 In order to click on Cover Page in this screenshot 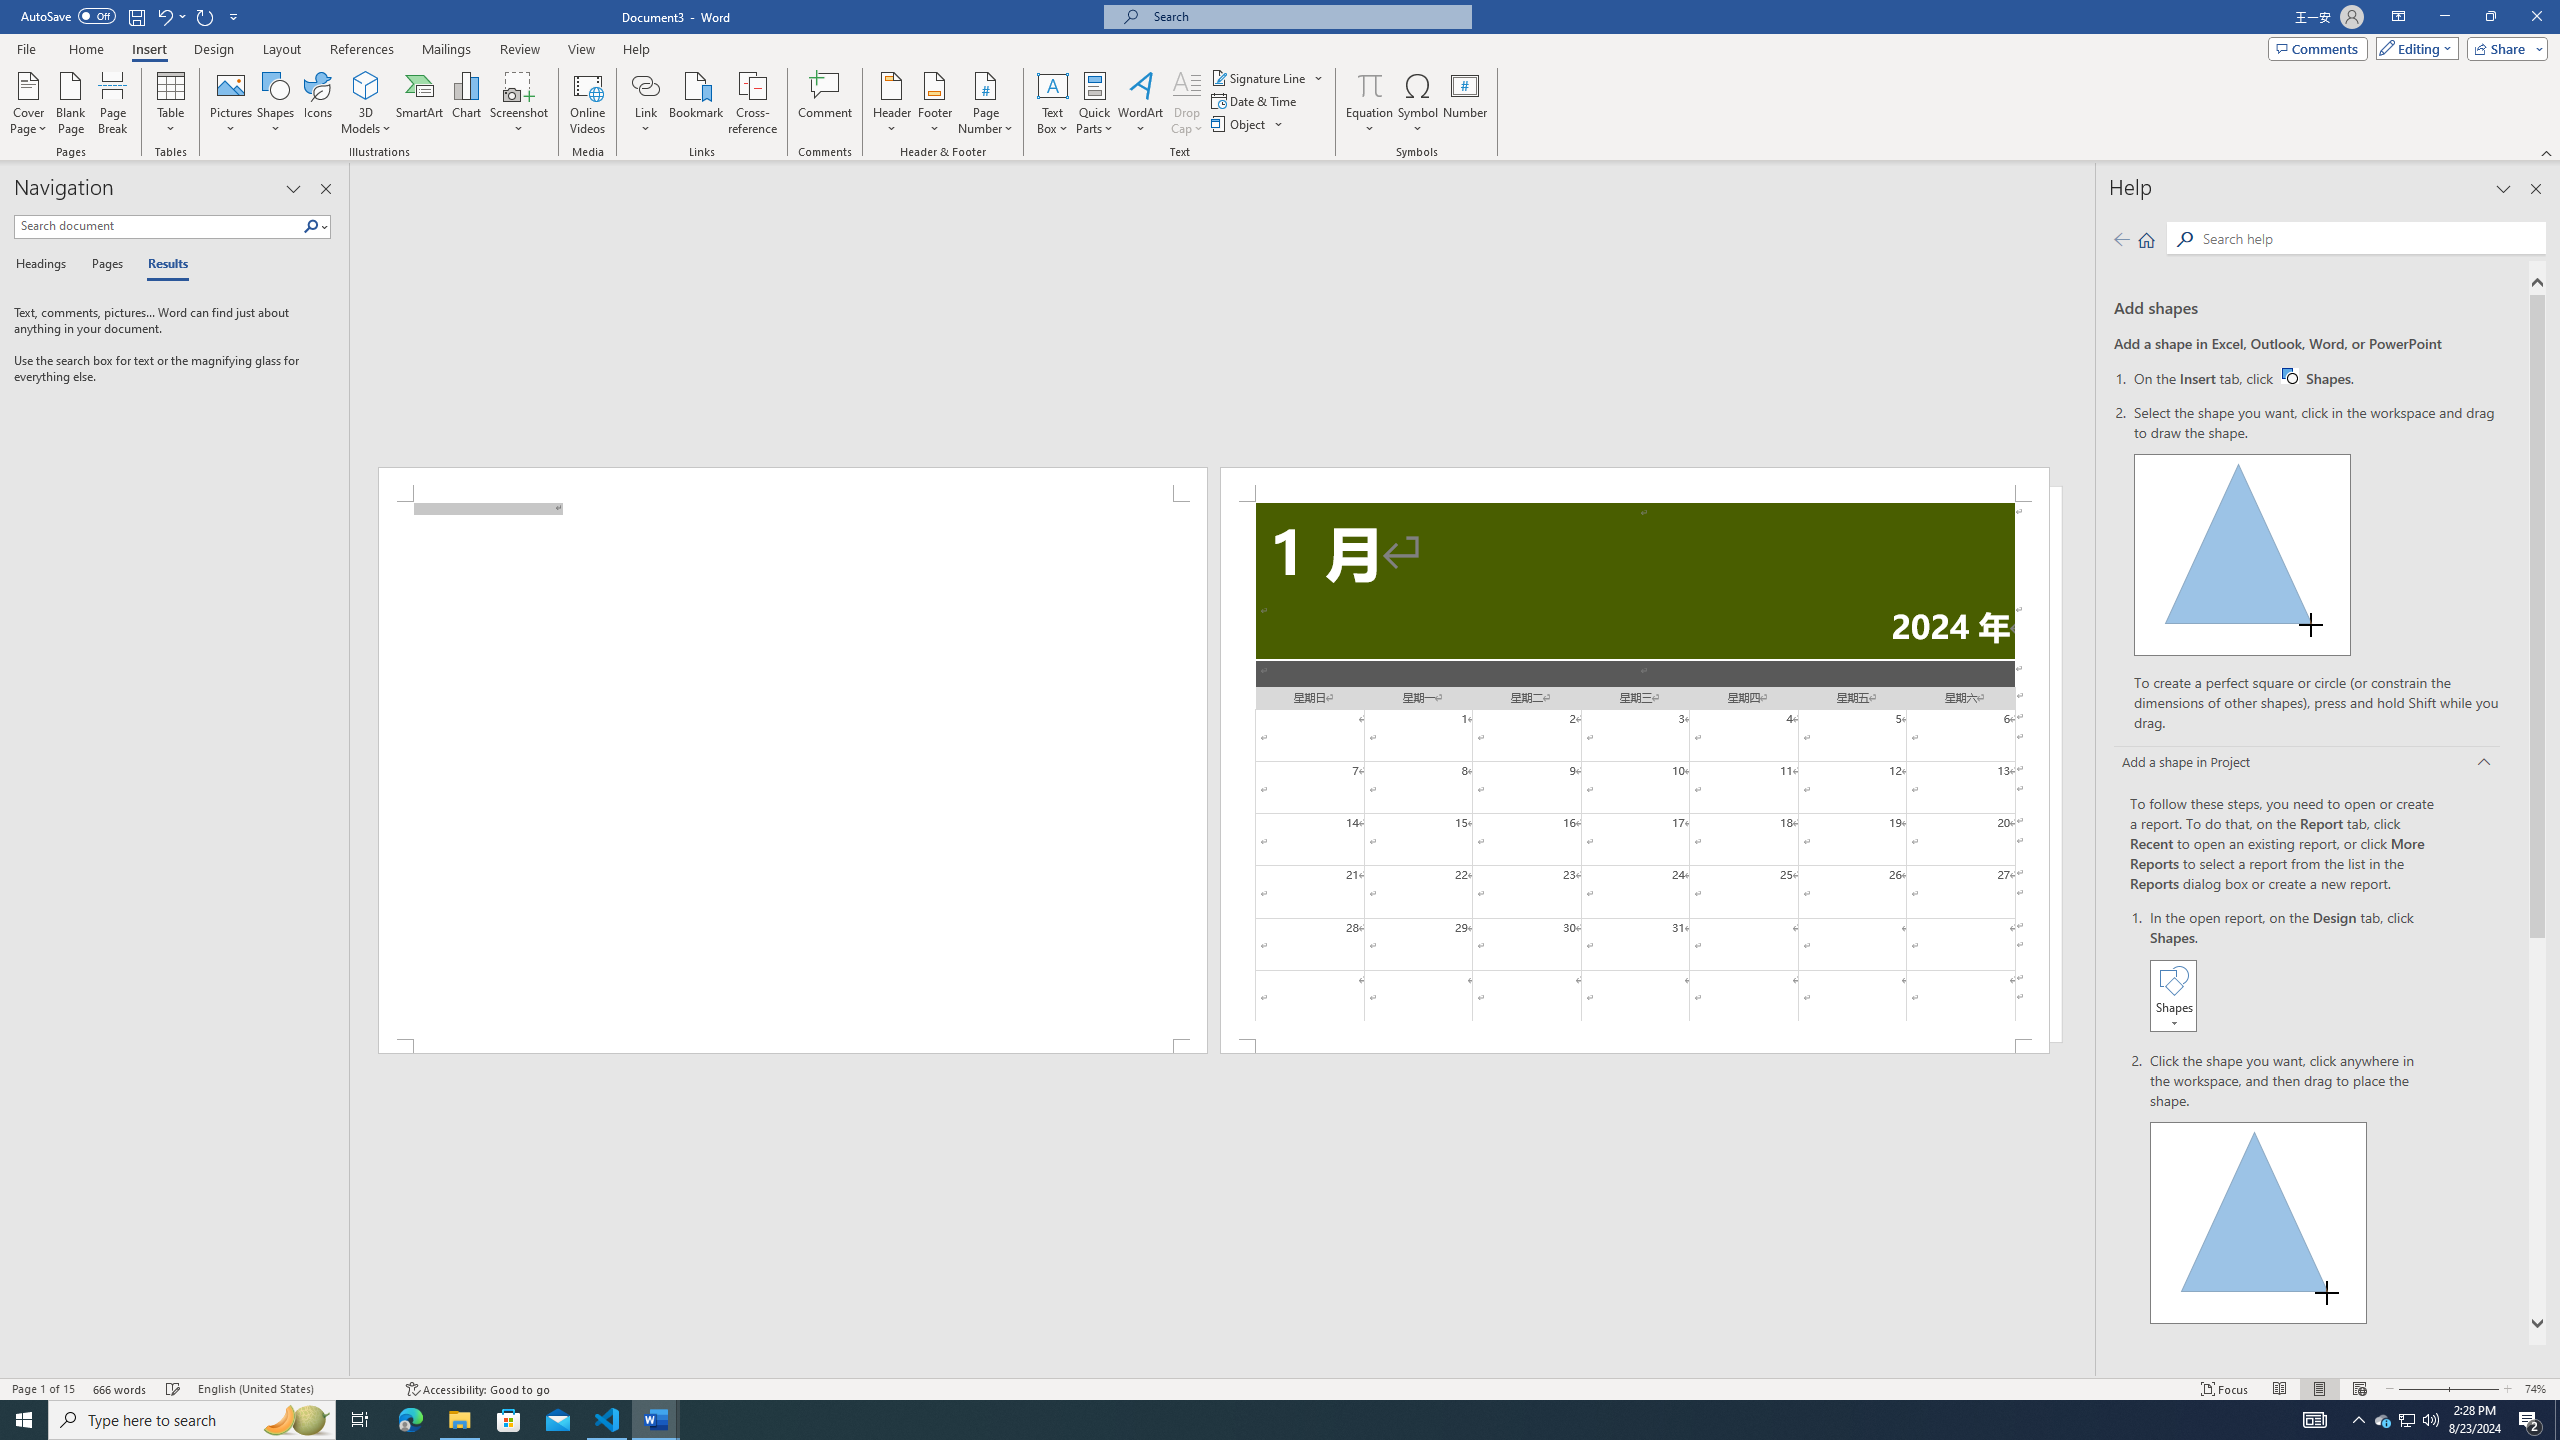, I will do `click(29, 103)`.